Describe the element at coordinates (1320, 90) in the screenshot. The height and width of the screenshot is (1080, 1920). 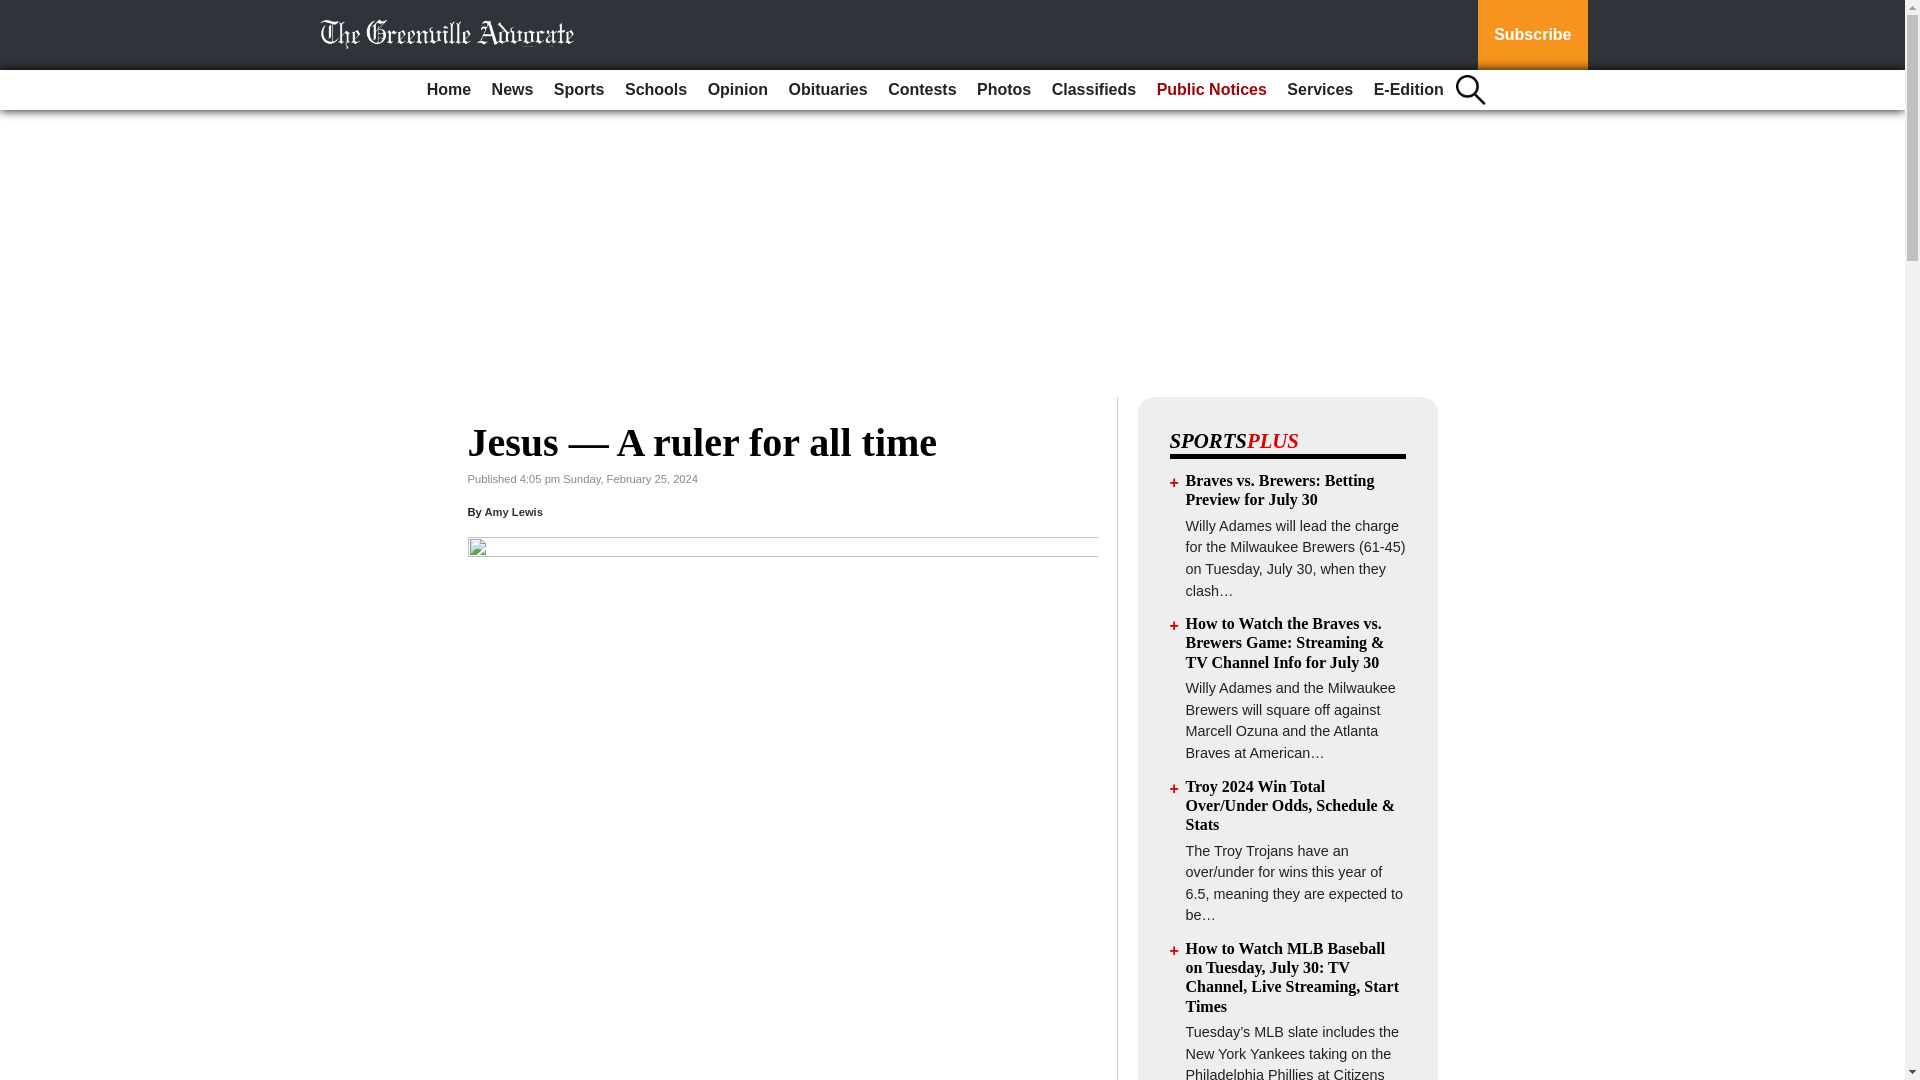
I see `Services` at that location.